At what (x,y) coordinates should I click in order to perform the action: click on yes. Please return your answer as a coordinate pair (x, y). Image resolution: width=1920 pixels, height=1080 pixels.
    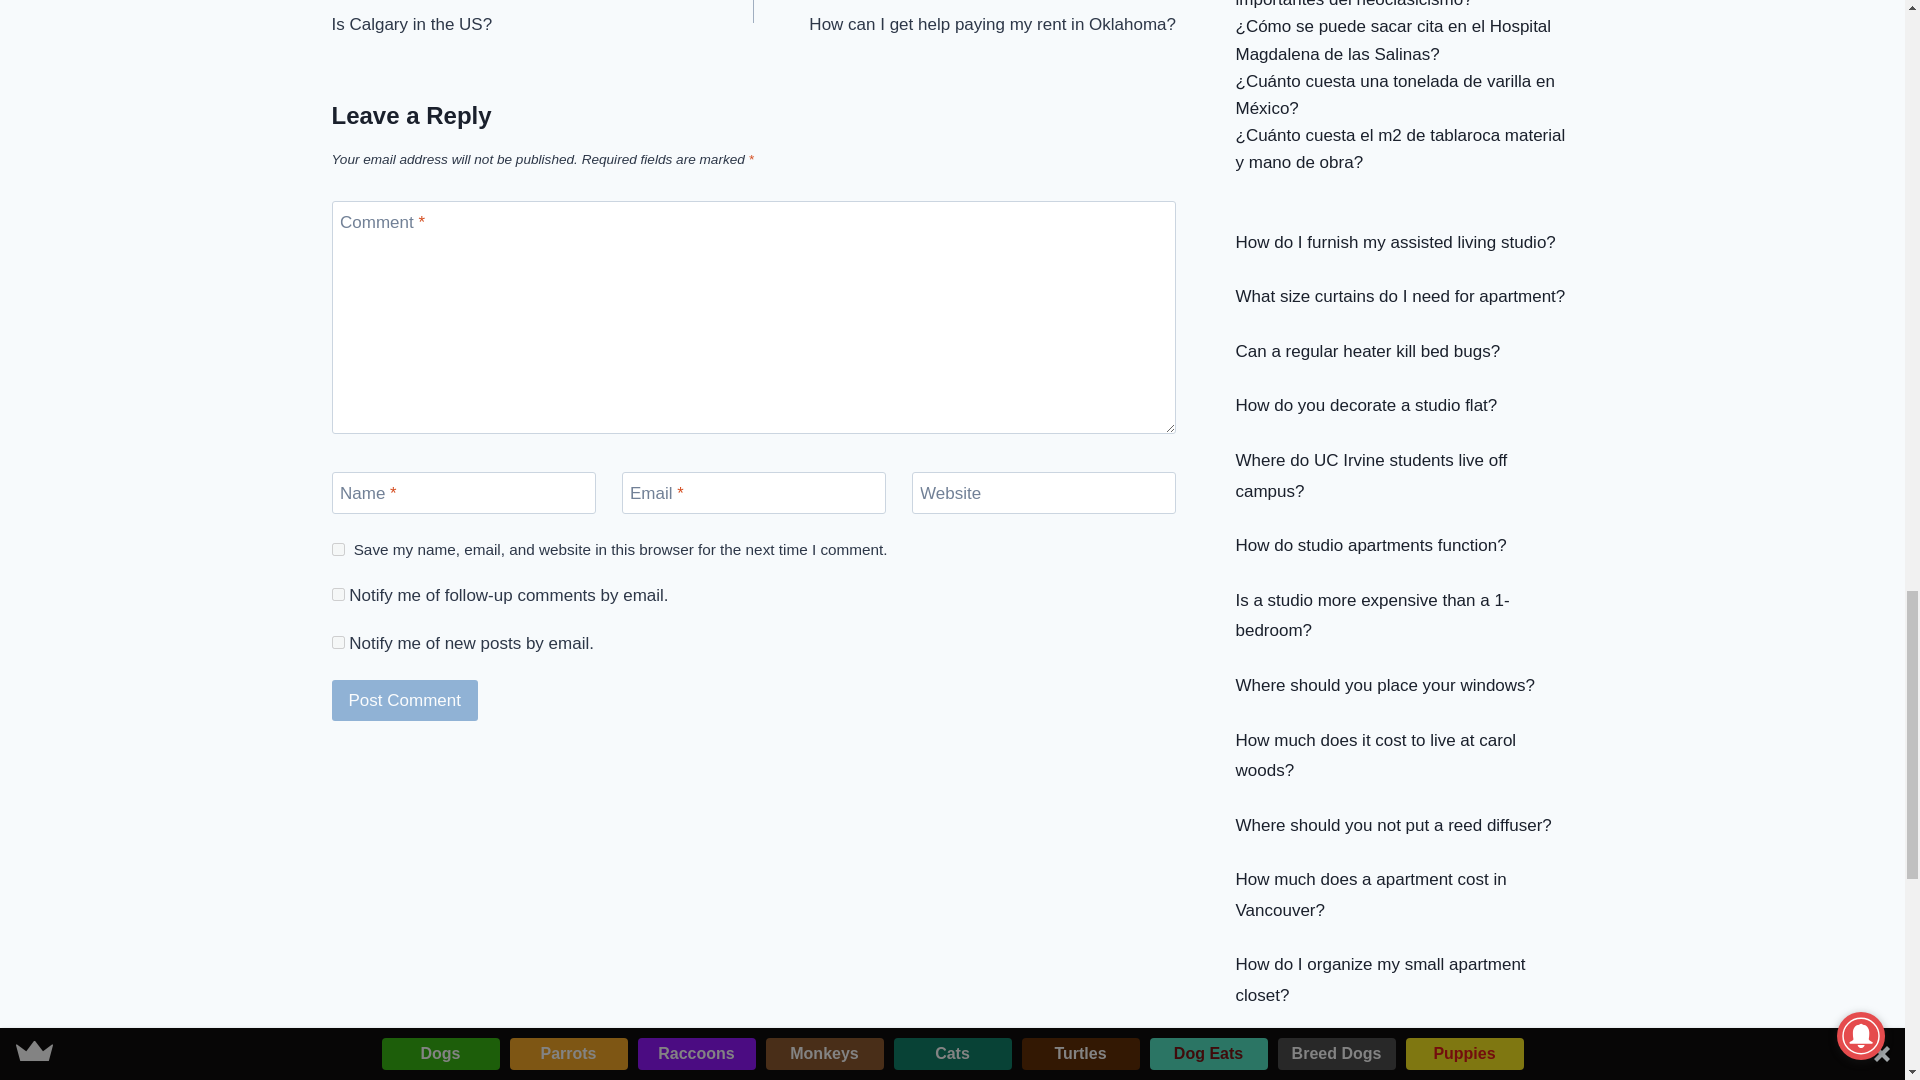
    Looking at the image, I should click on (405, 700).